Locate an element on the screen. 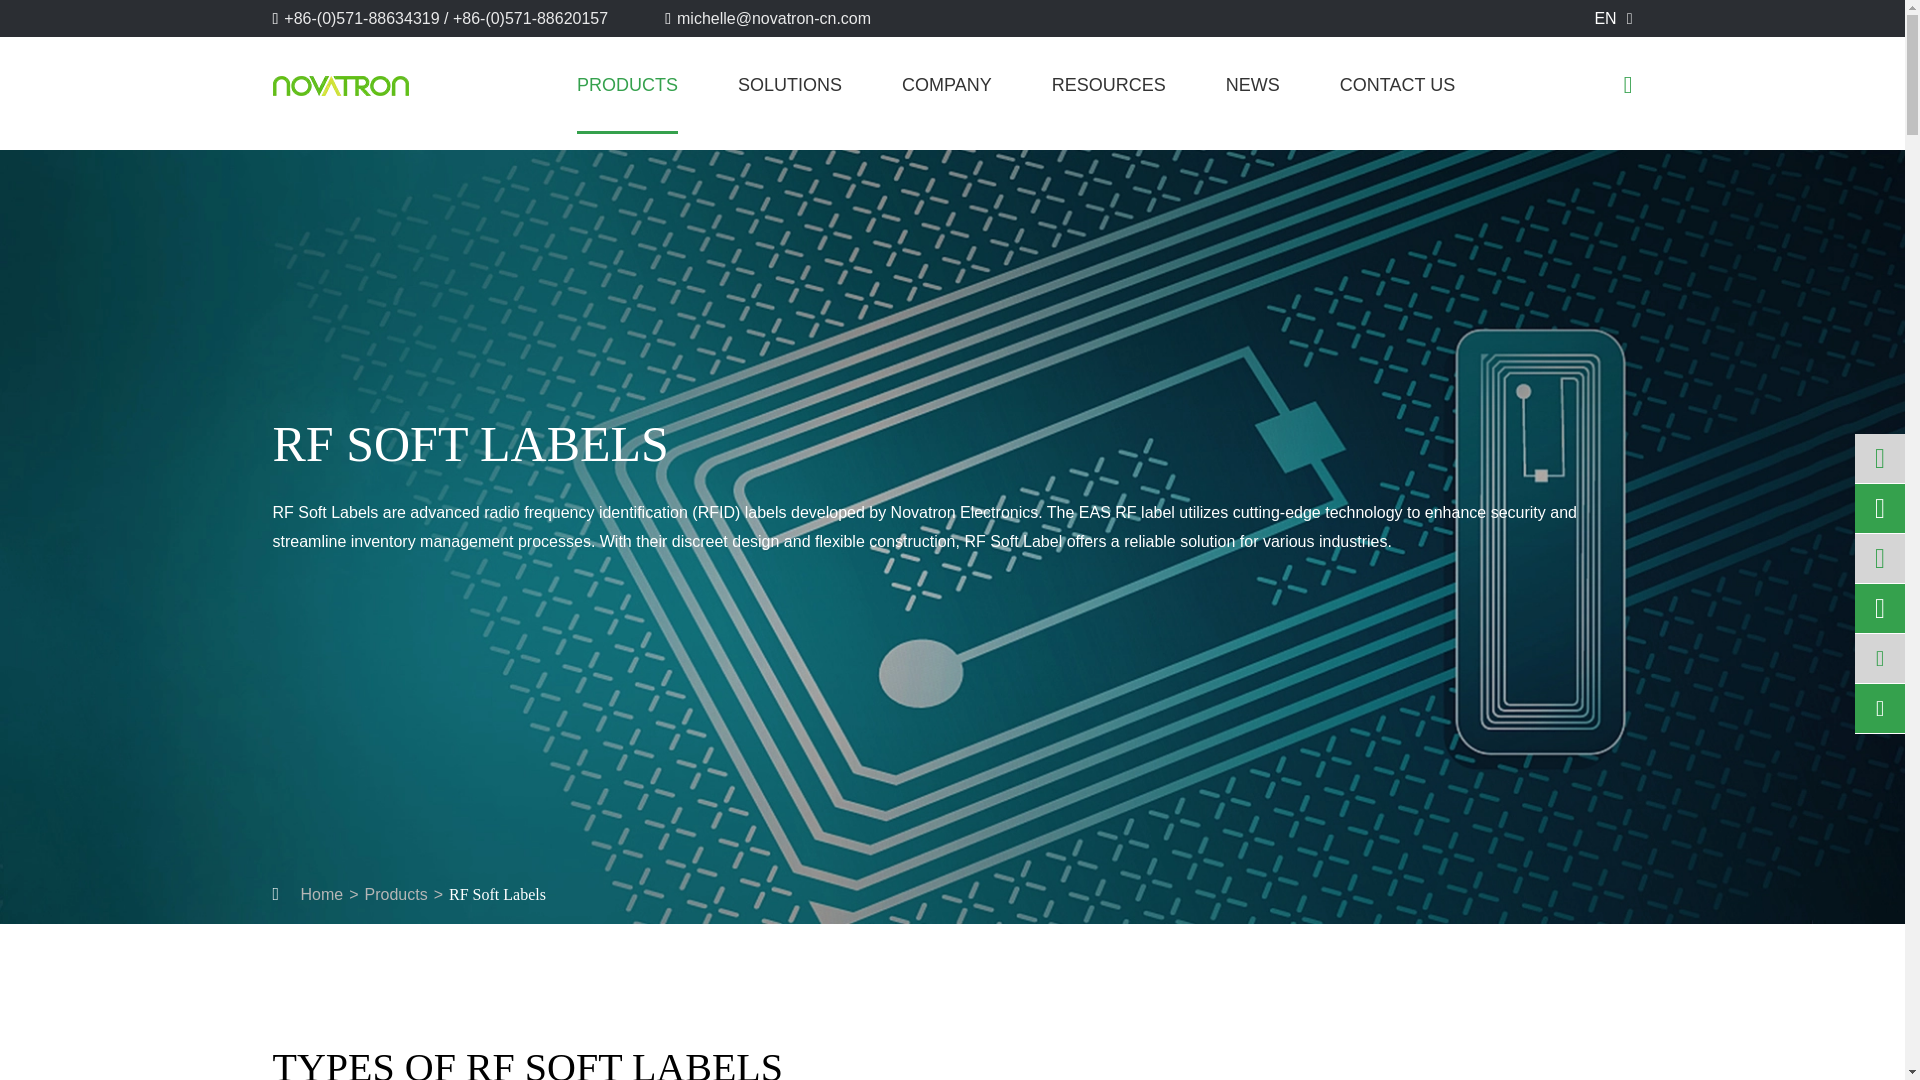 Image resolution: width=1920 pixels, height=1080 pixels. COMPANY is located at coordinates (947, 84).